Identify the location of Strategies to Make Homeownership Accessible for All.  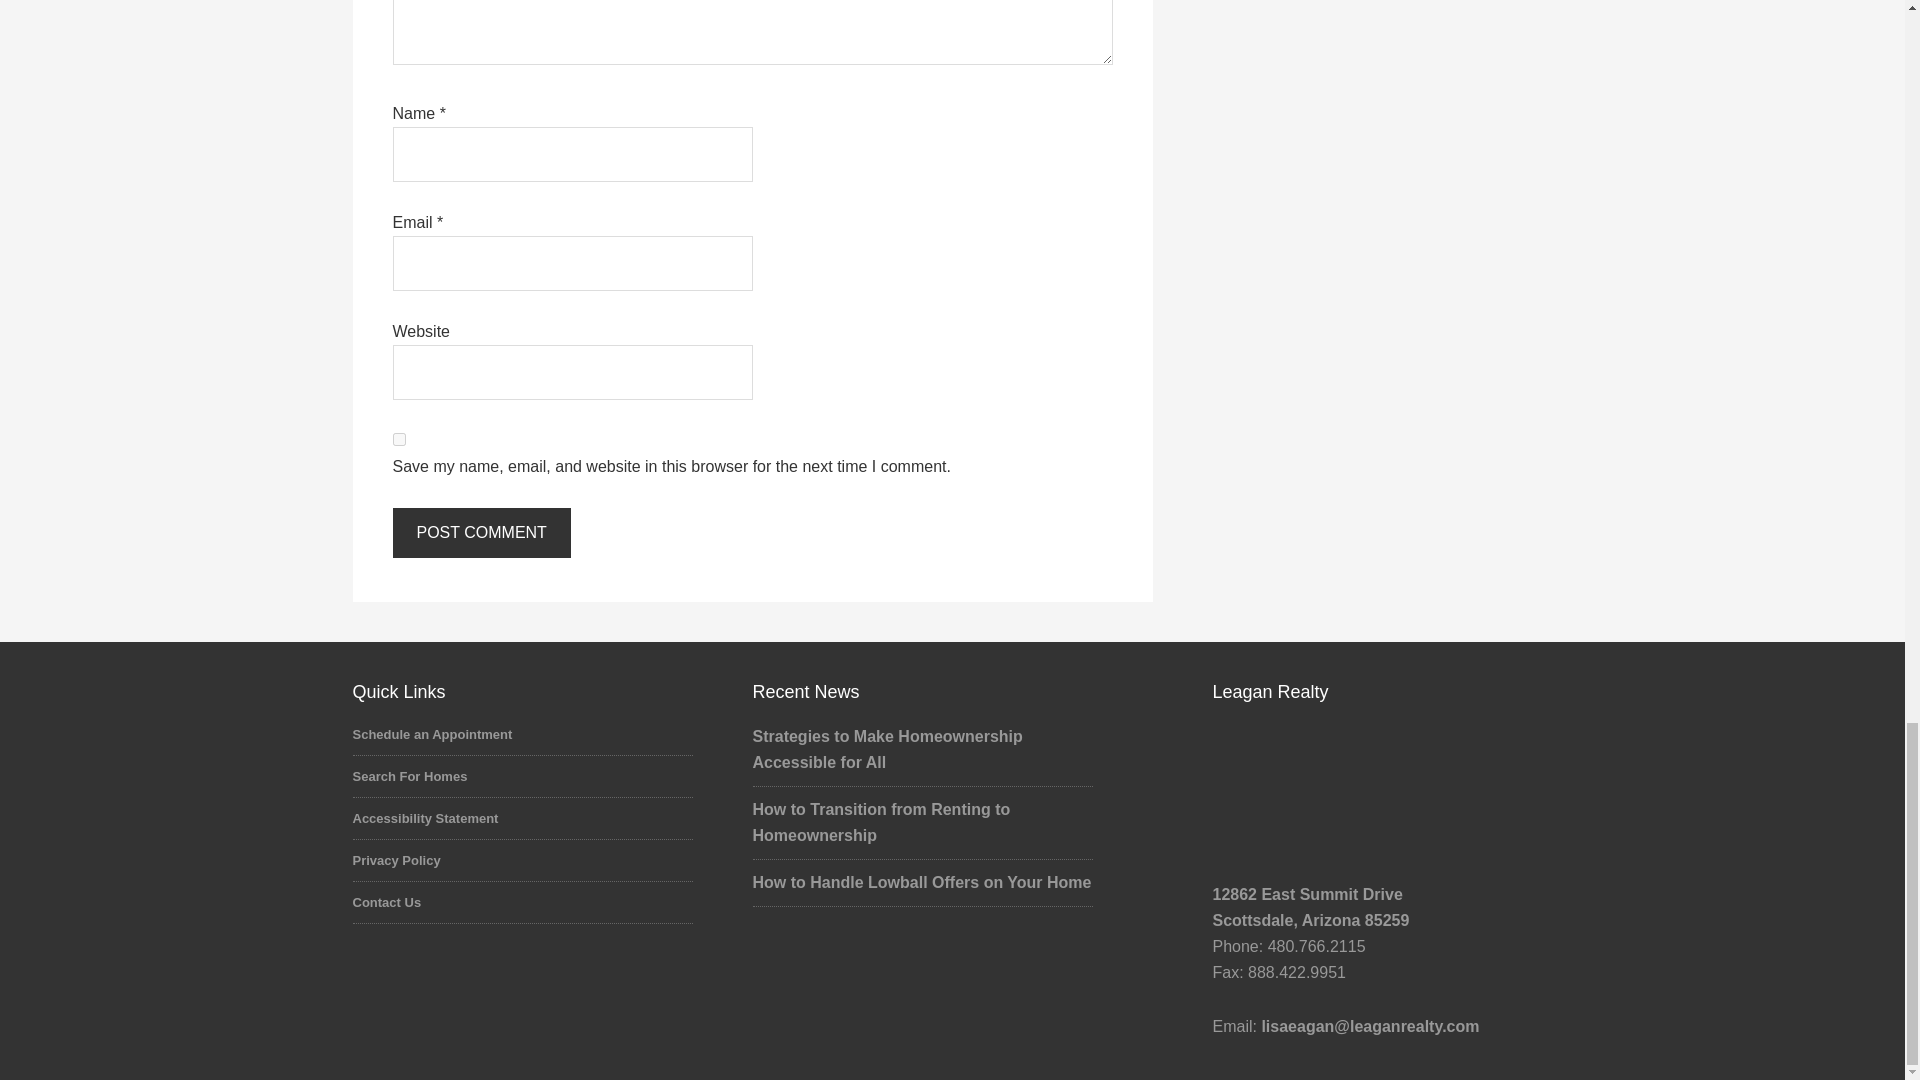
(886, 749).